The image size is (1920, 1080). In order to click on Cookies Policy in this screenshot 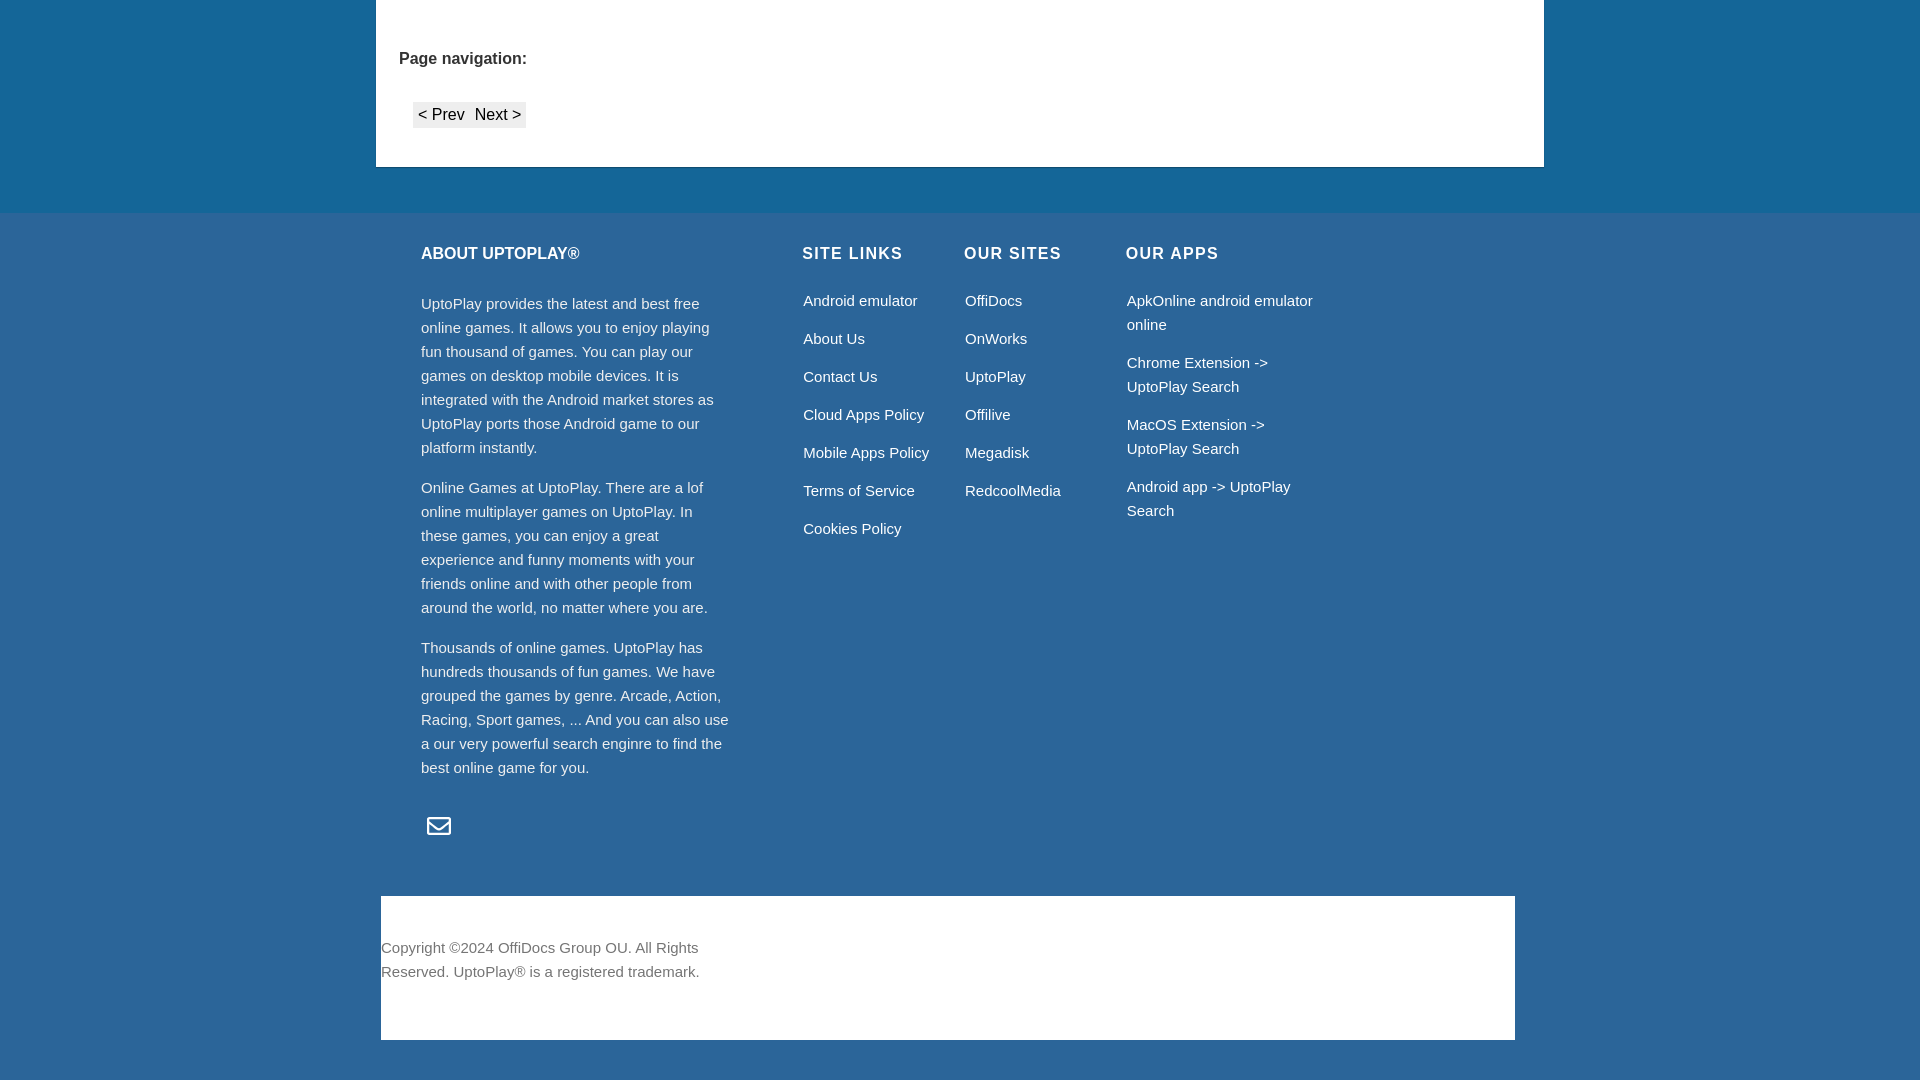, I will do `click(851, 528)`.